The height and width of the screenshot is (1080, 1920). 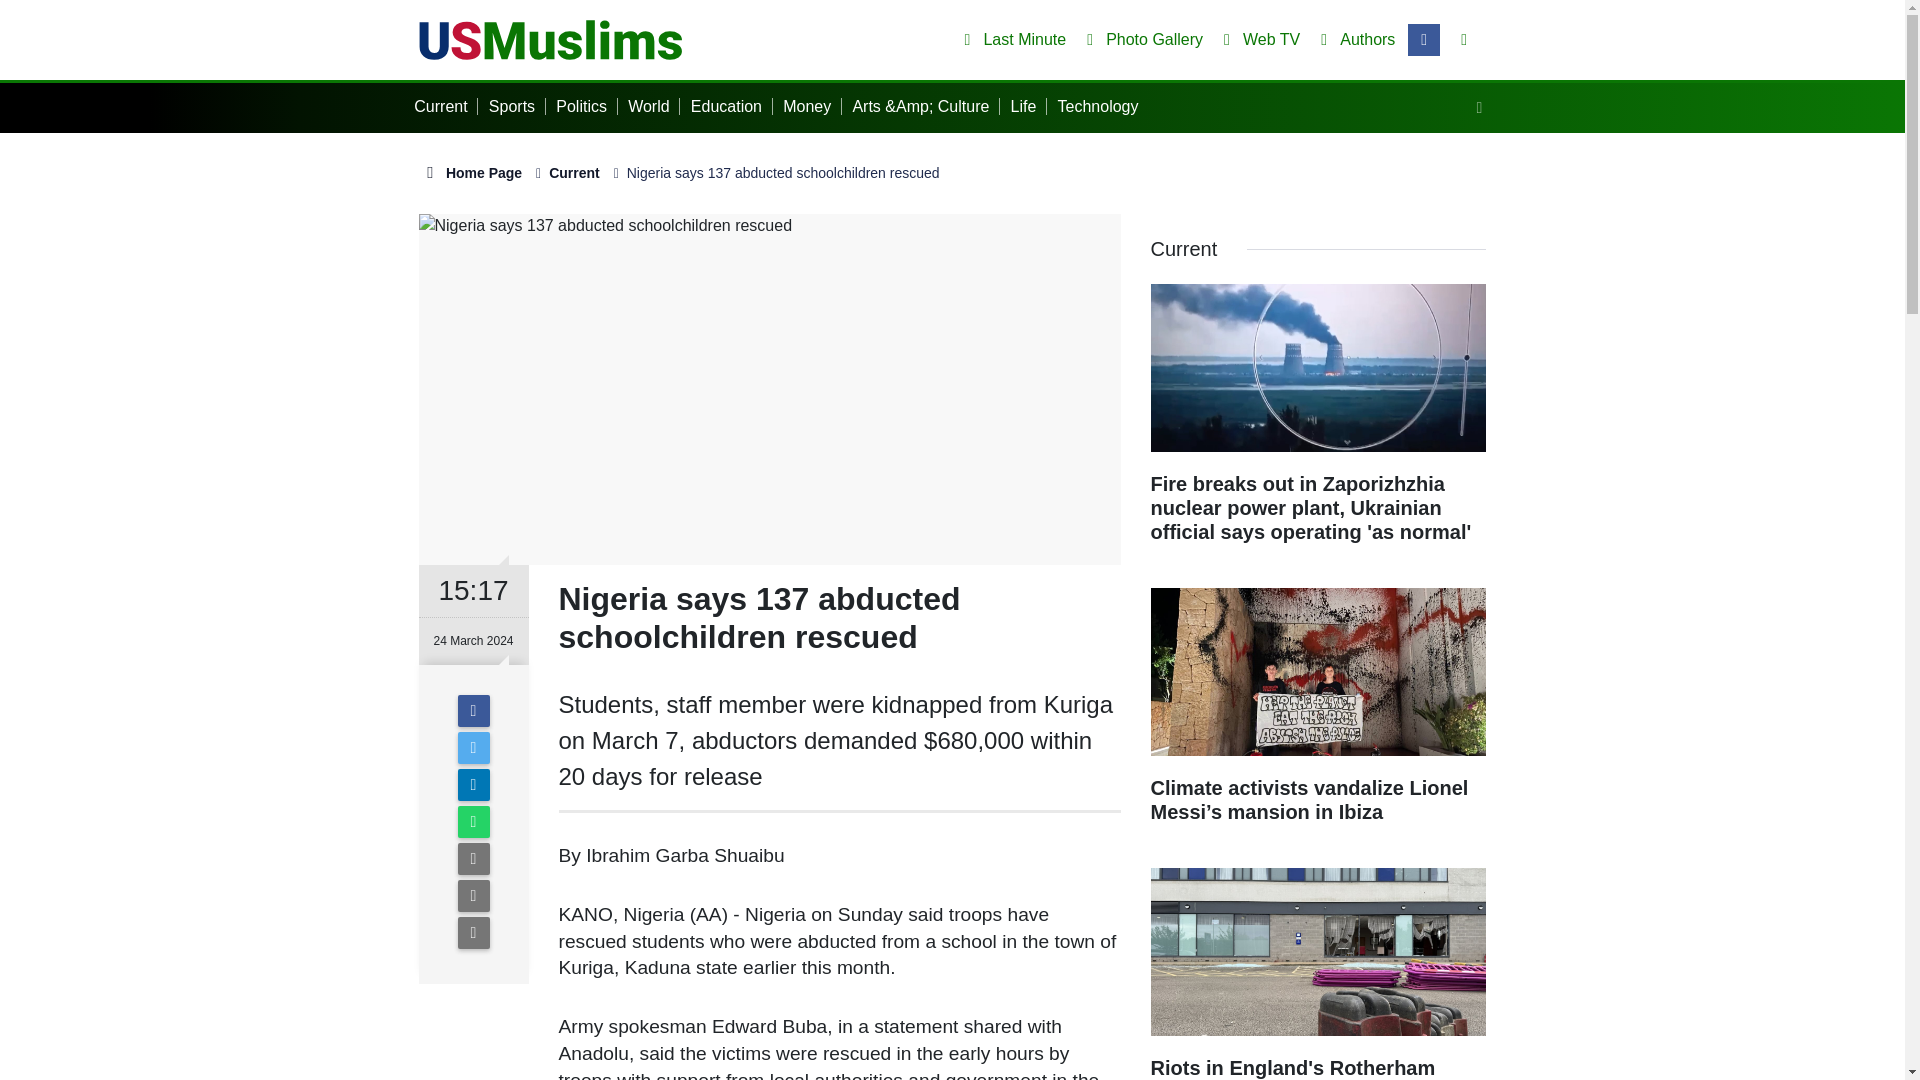 What do you see at coordinates (574, 173) in the screenshot?
I see `Current` at bounding box center [574, 173].